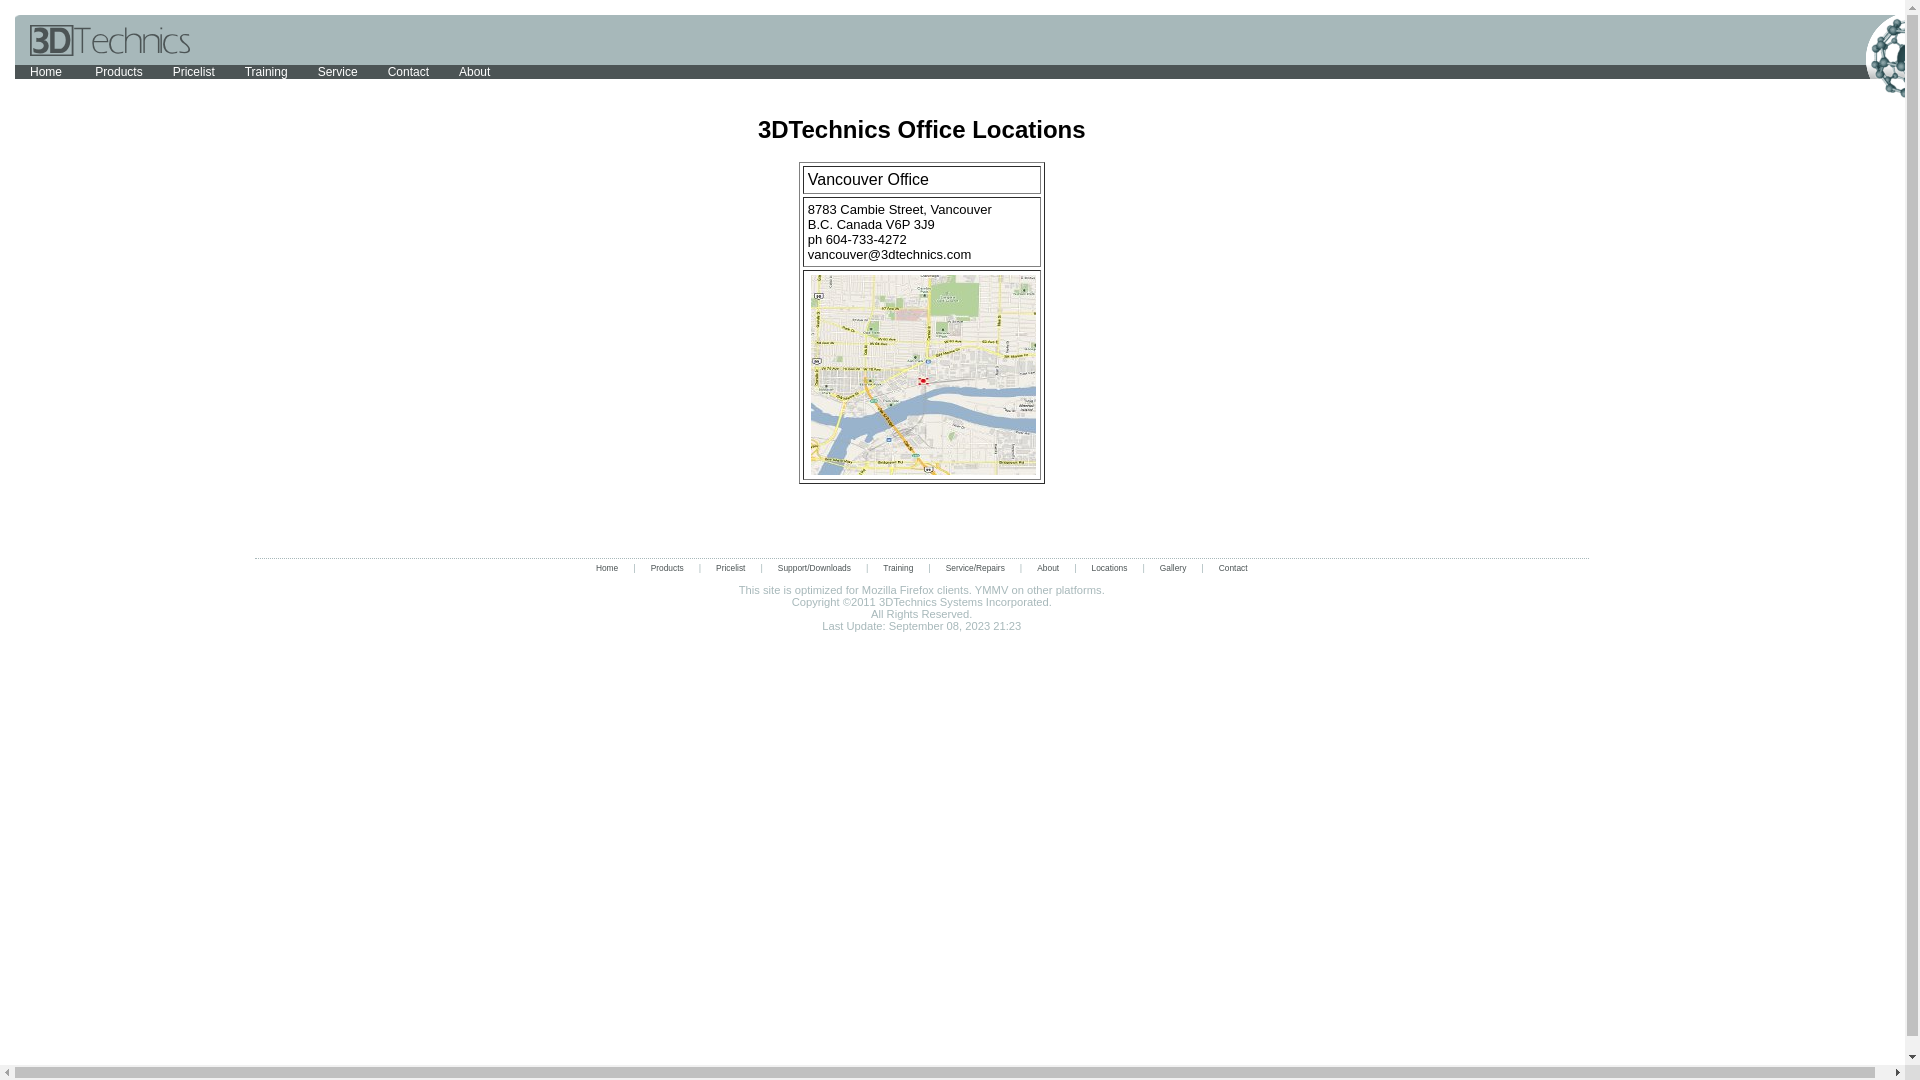  I want to click on Home, so click(607, 568).